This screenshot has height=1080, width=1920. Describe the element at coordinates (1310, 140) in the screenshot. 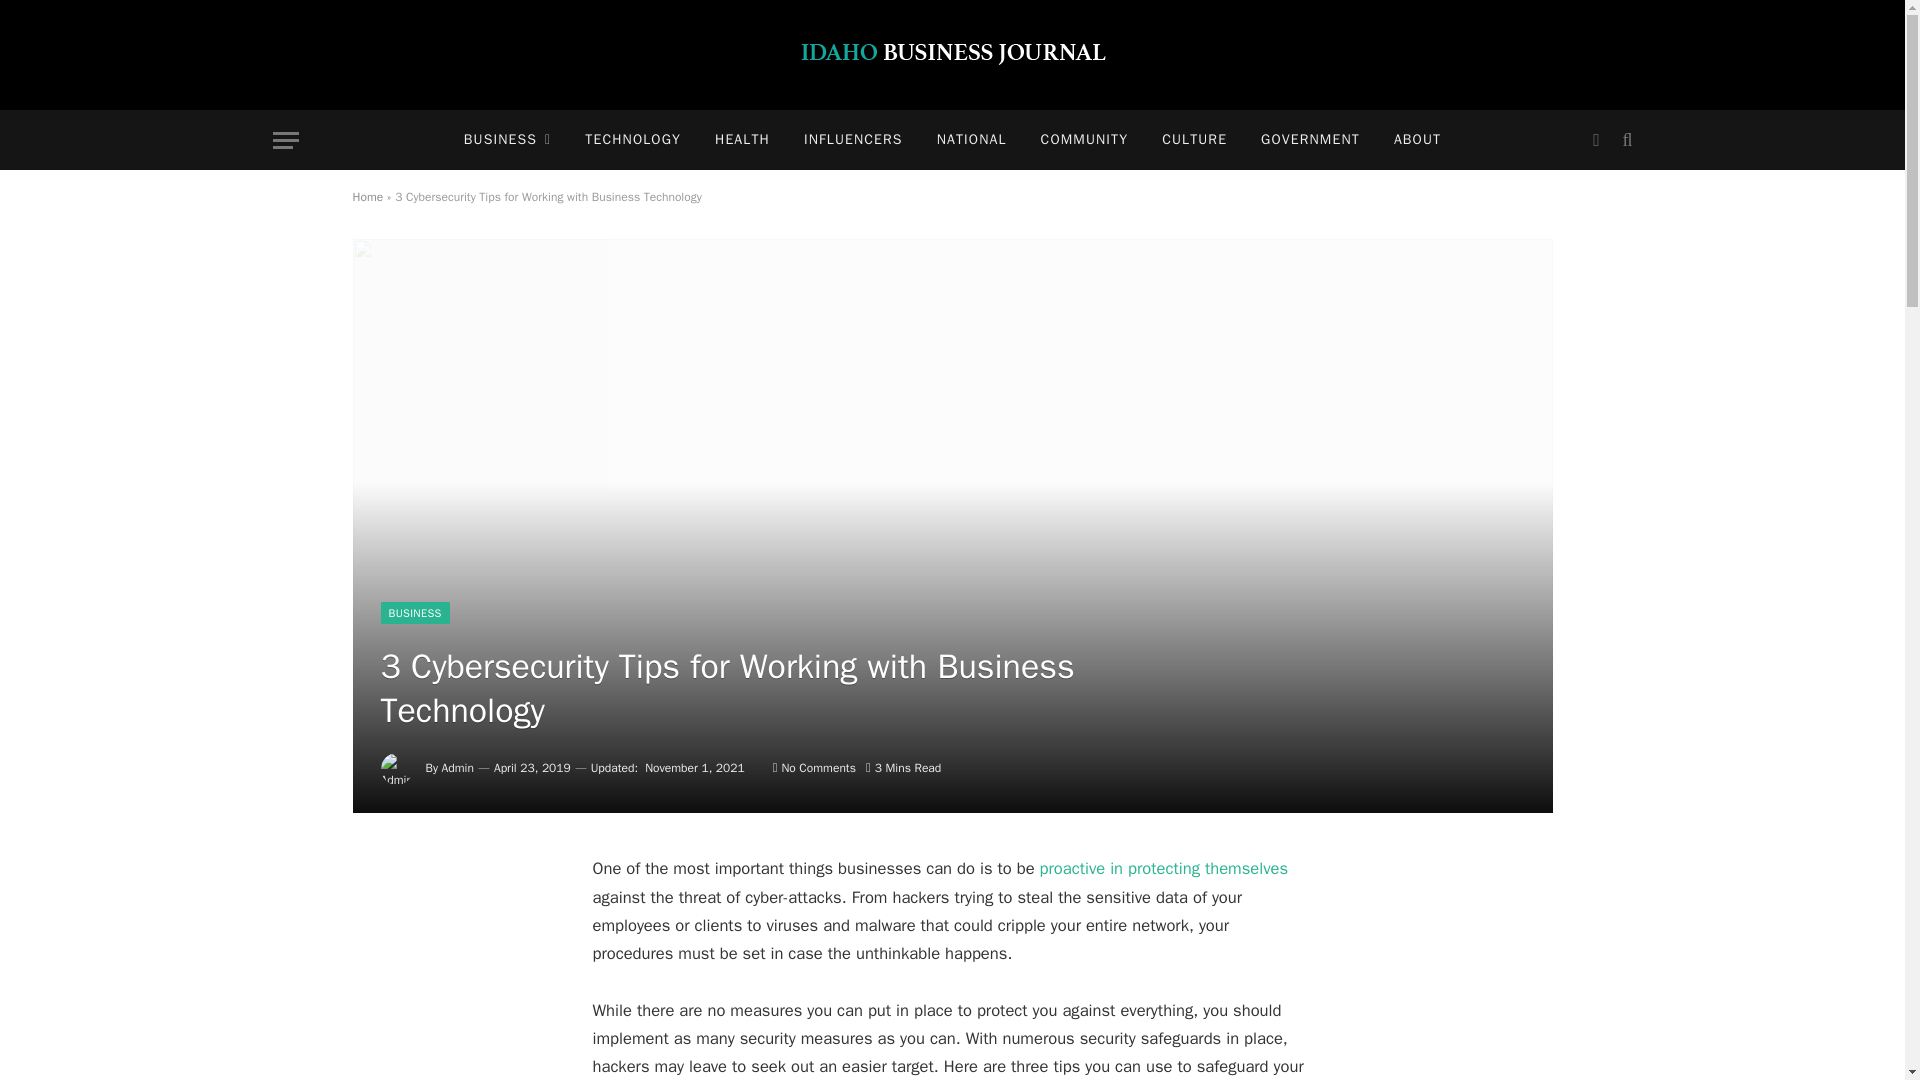

I see `GOVERNMENT` at that location.